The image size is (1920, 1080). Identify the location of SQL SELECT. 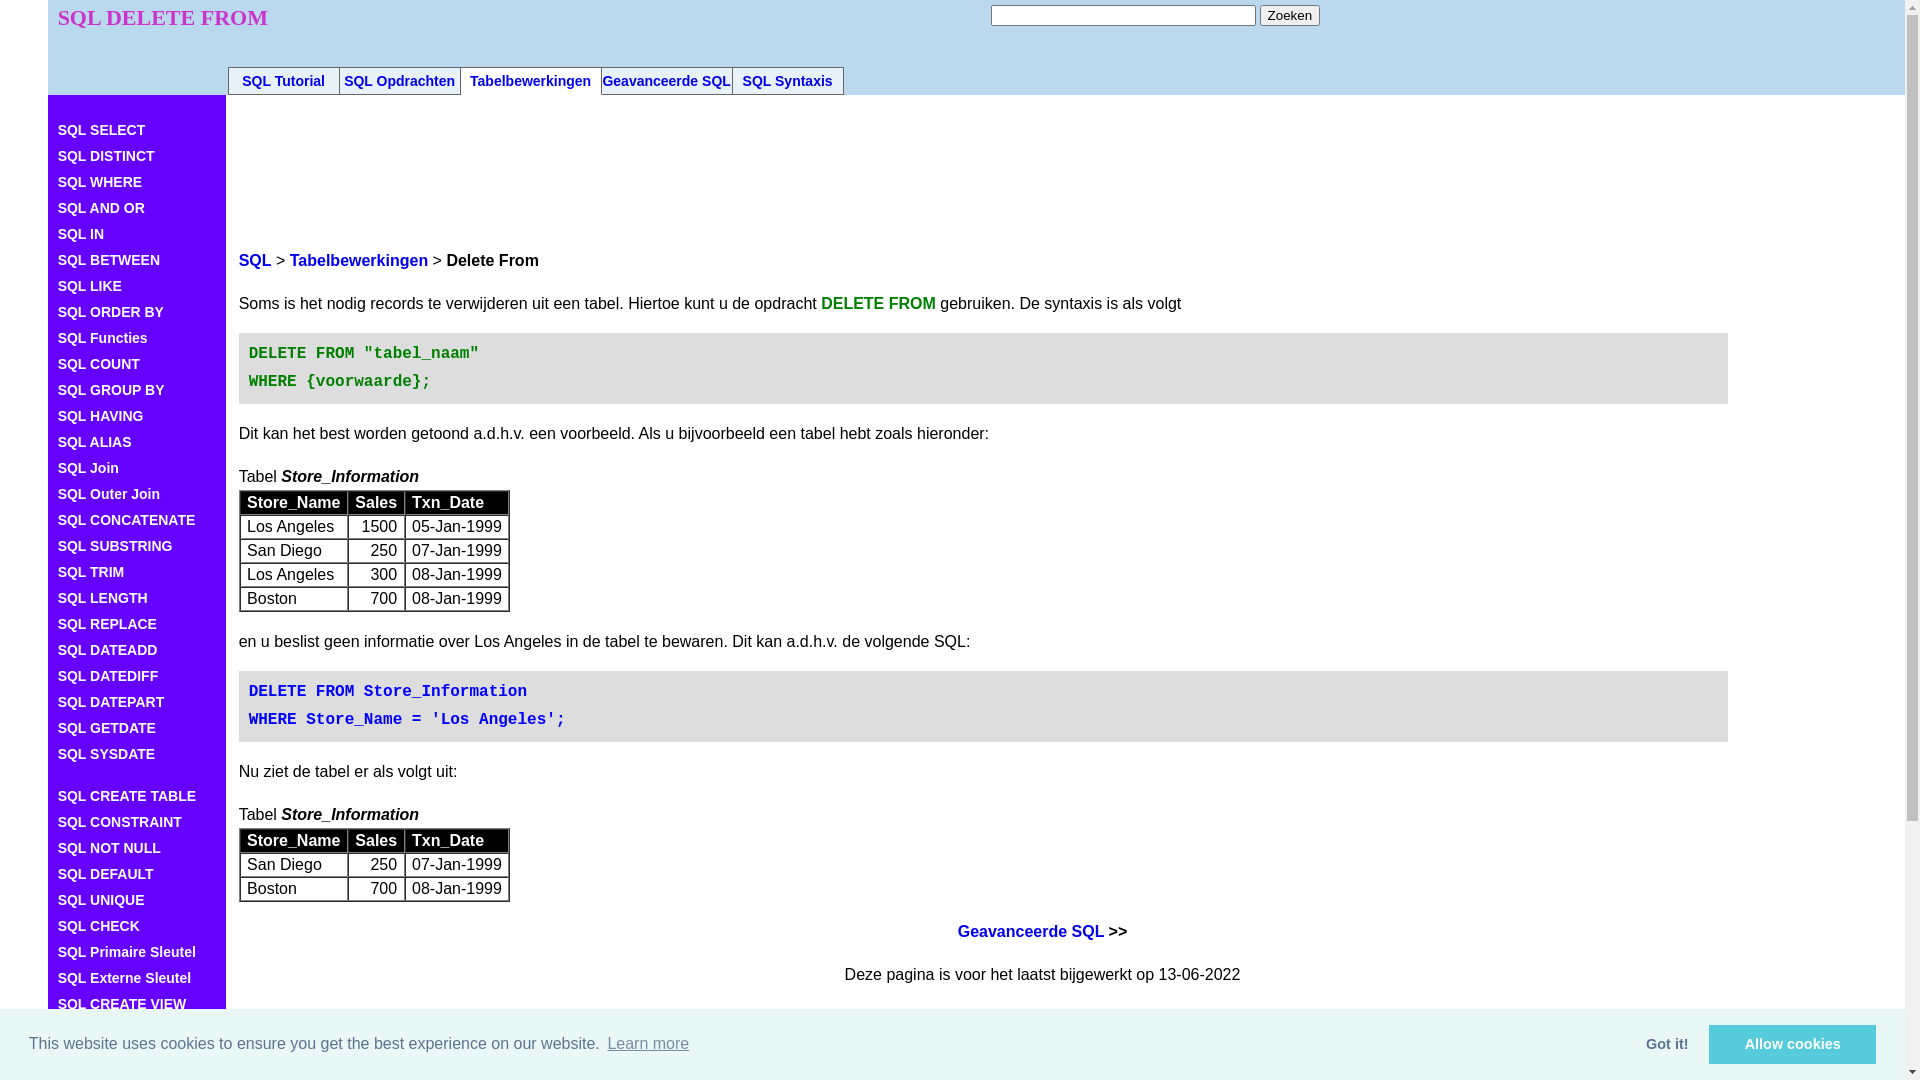
(137, 130).